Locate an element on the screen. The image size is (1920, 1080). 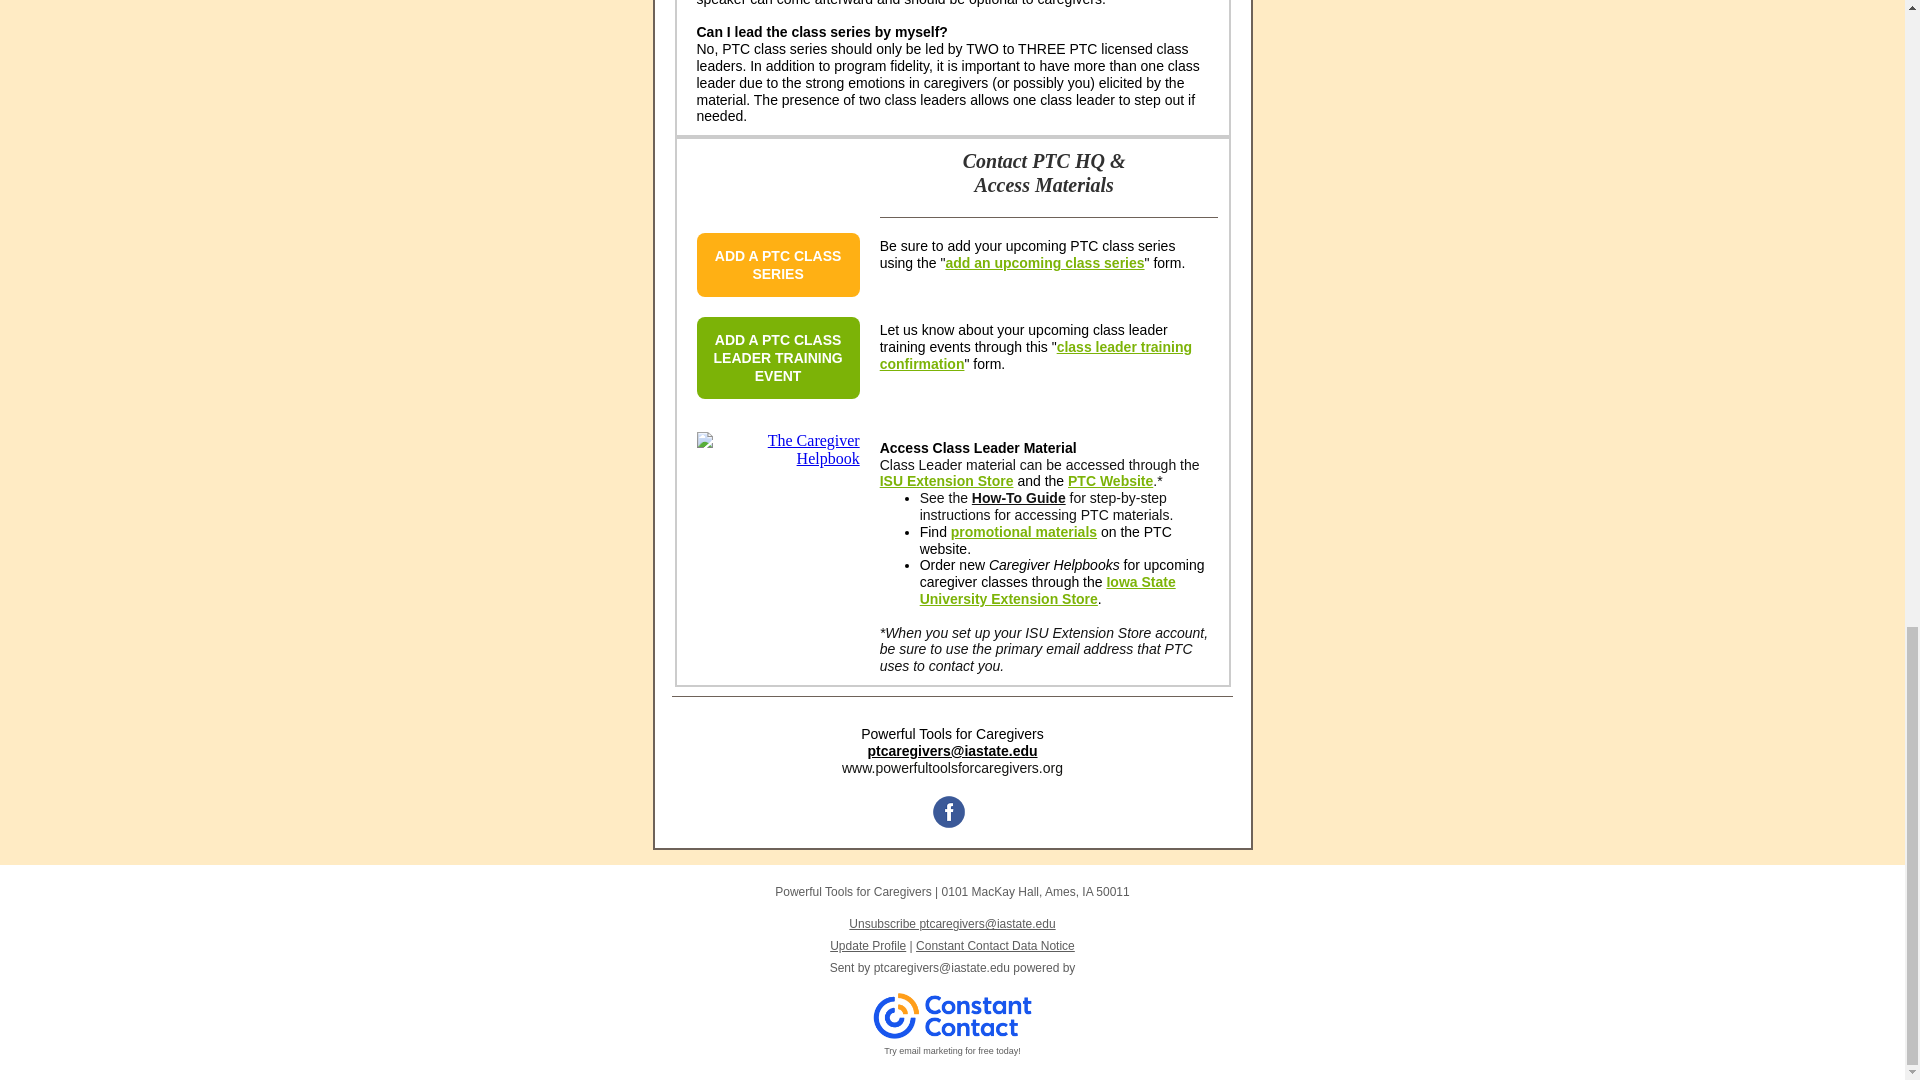
ADD A PTC CLASS LEADER TRAINING EVENT is located at coordinates (778, 358).